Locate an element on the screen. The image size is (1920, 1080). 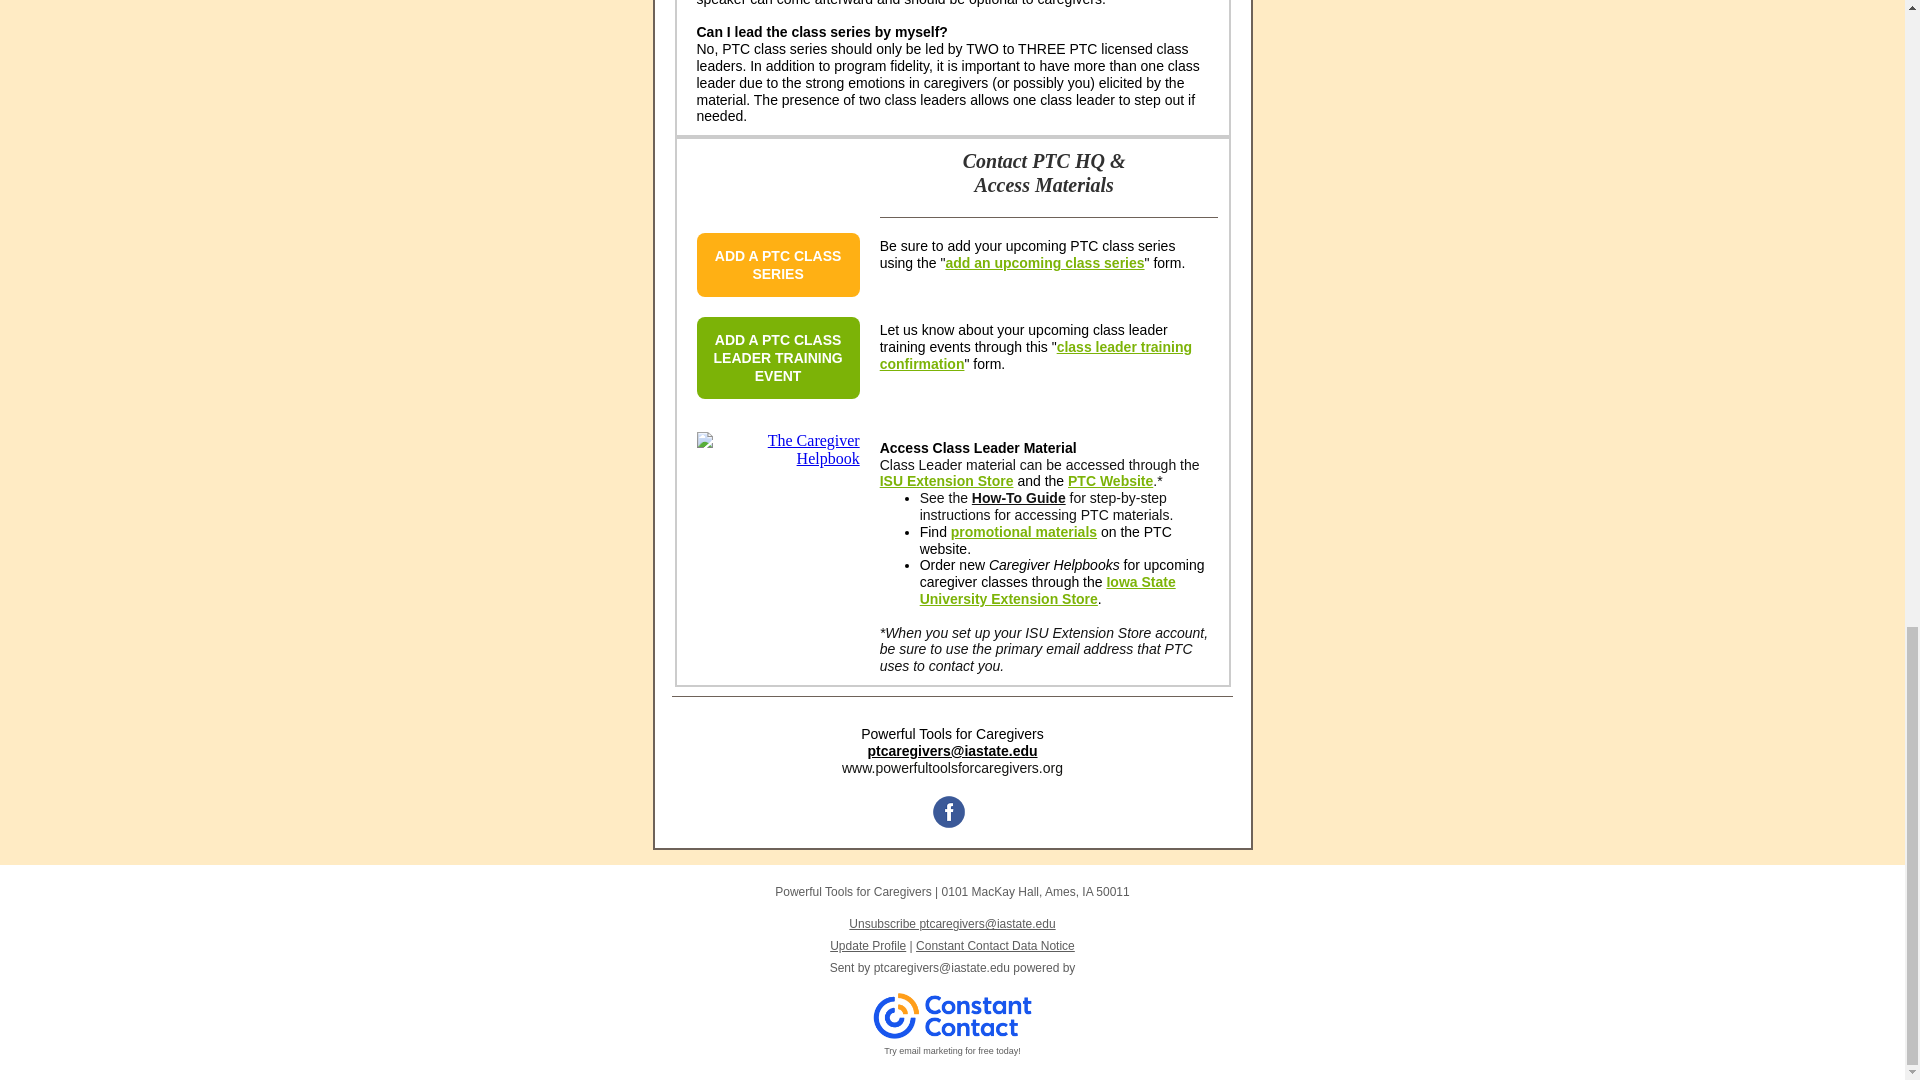
ADD A PTC CLASS LEADER TRAINING EVENT is located at coordinates (778, 358).